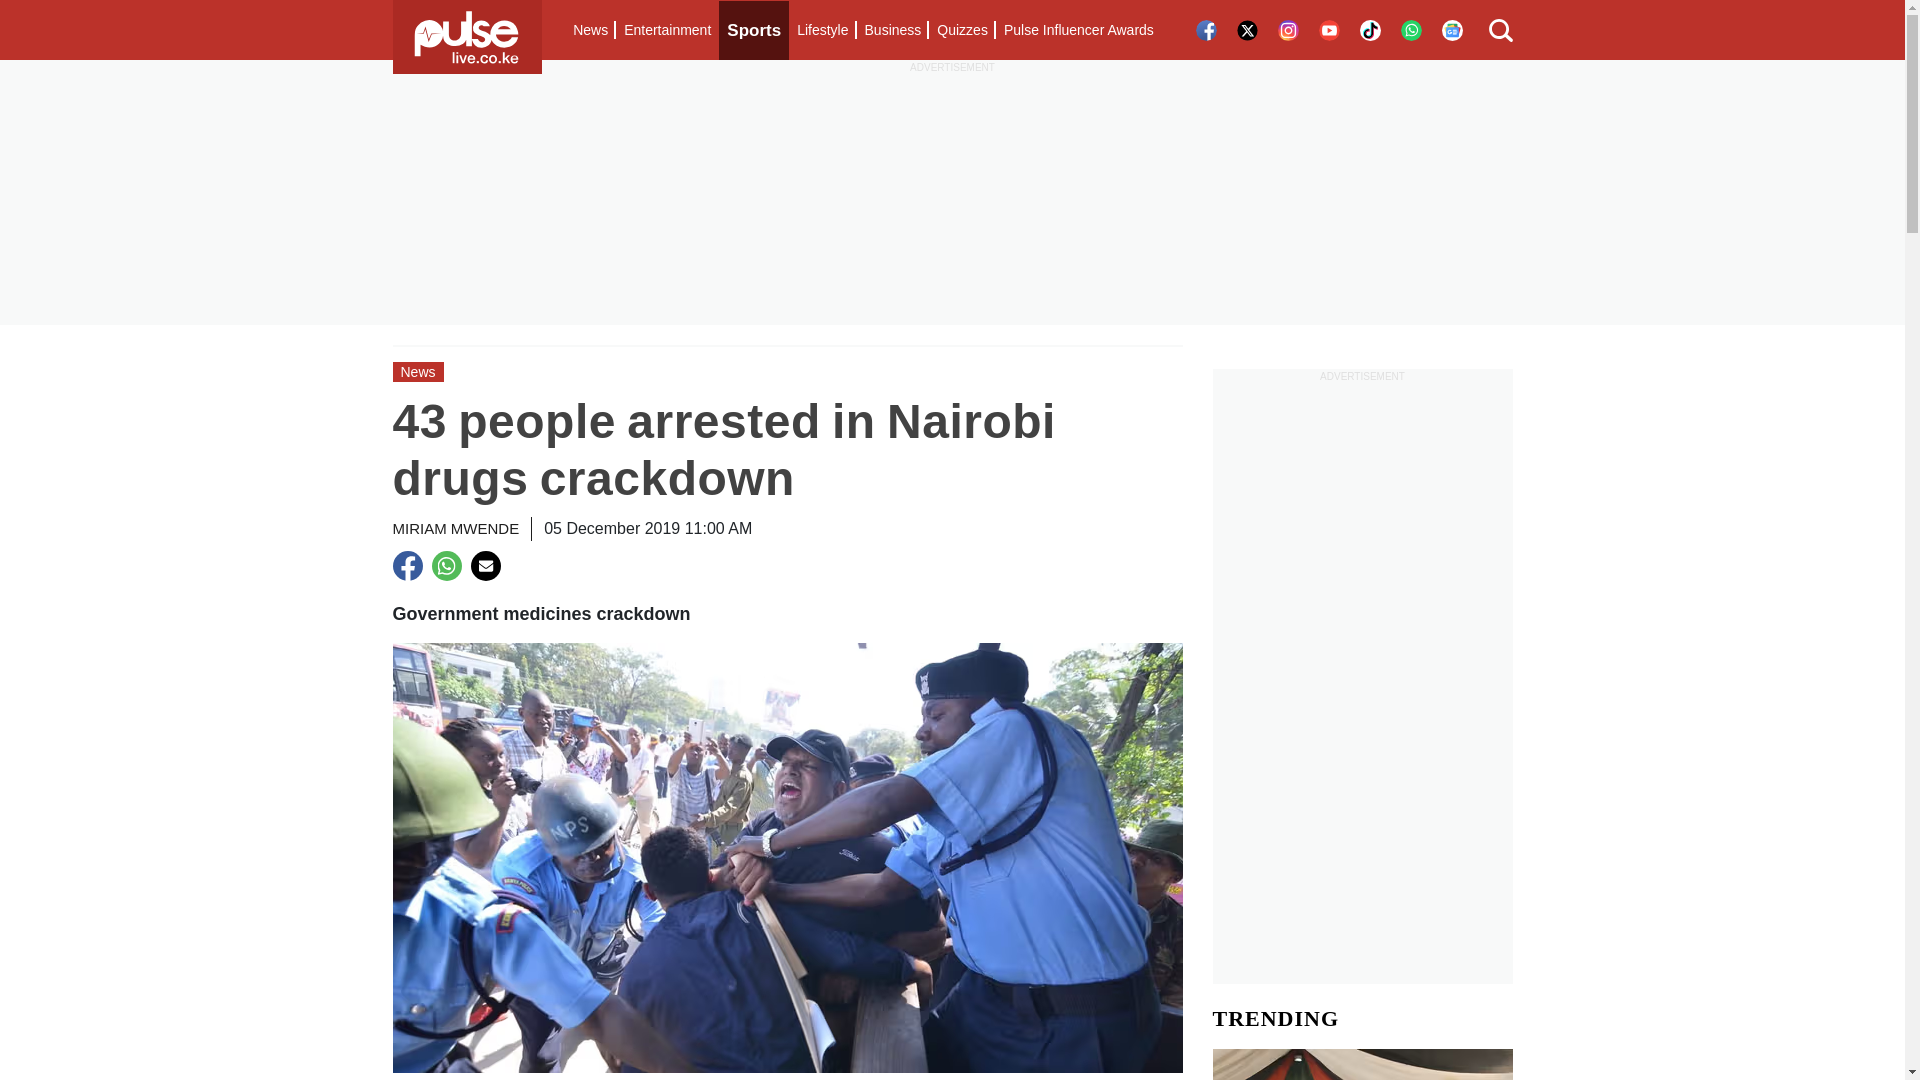  What do you see at coordinates (822, 30) in the screenshot?
I see `Lifestyle` at bounding box center [822, 30].